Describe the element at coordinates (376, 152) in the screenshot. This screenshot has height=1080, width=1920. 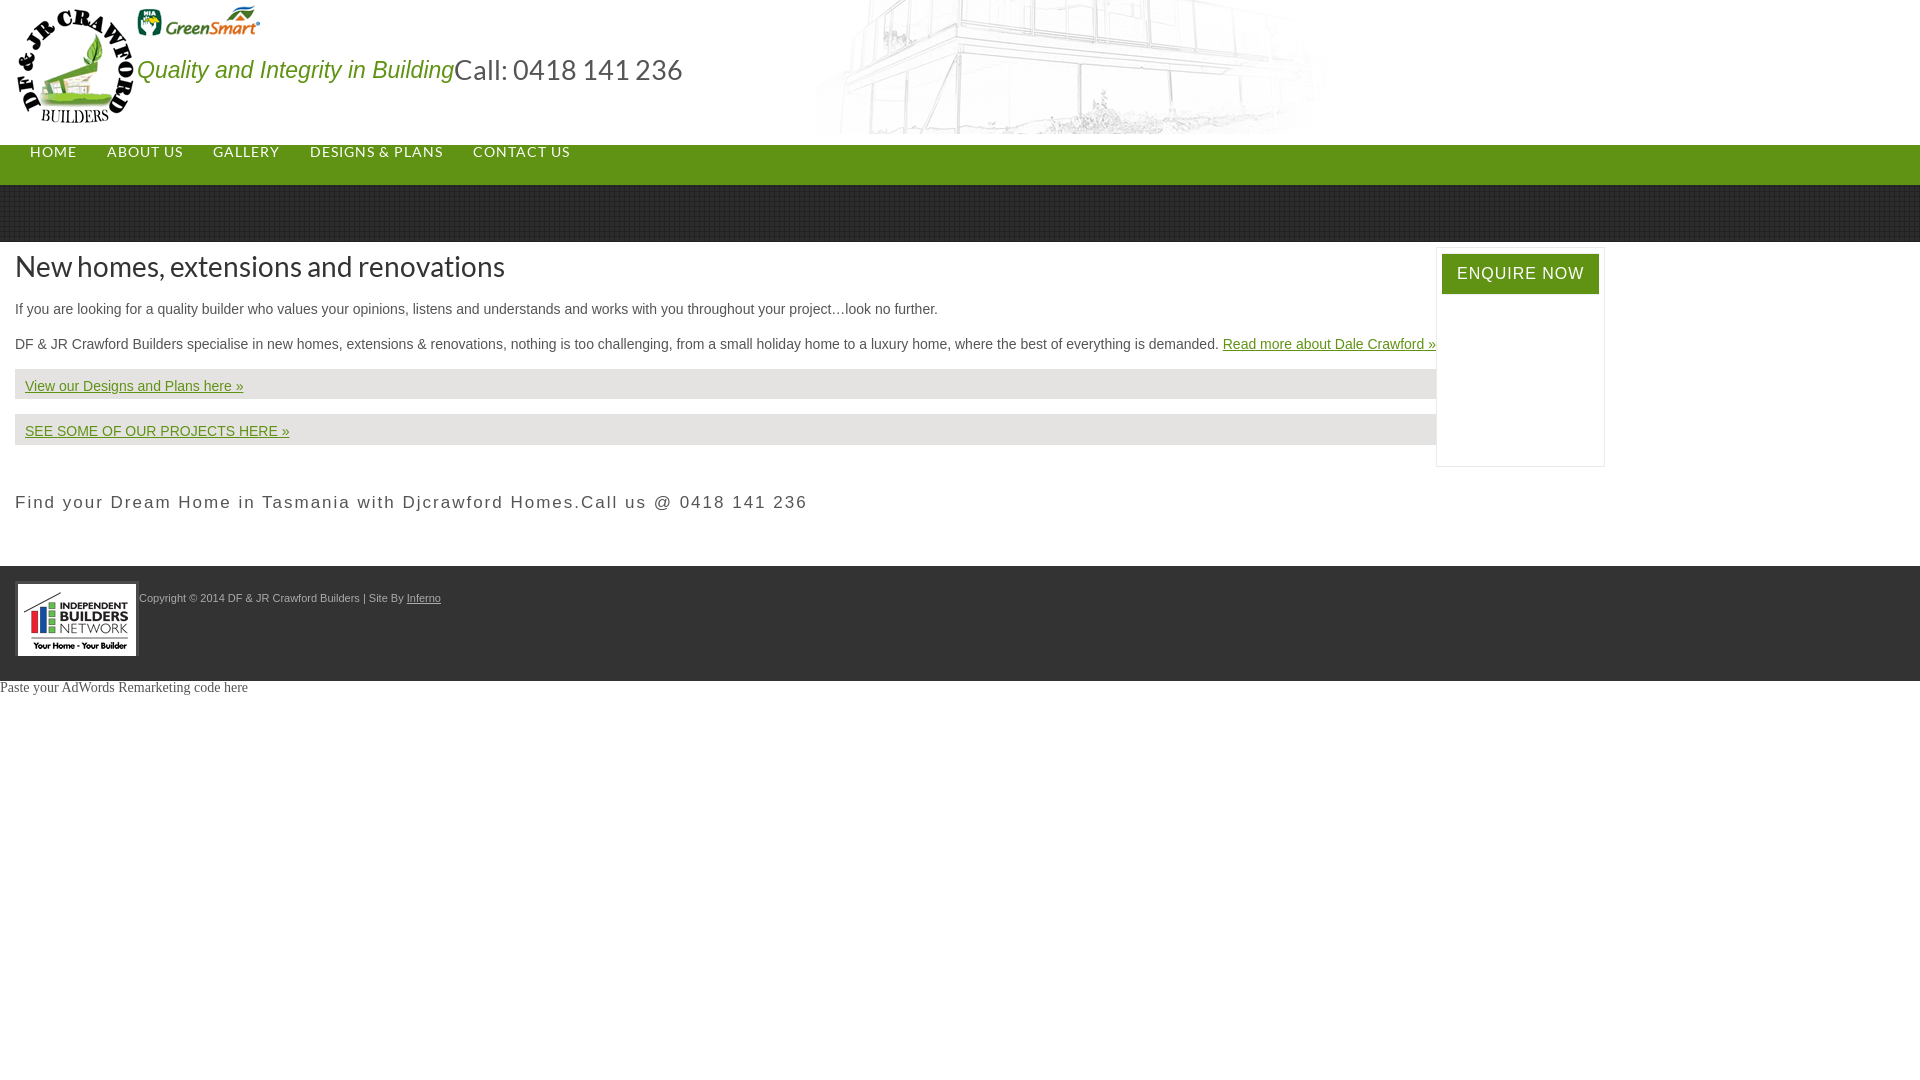
I see `DESIGNS & PLANS` at that location.